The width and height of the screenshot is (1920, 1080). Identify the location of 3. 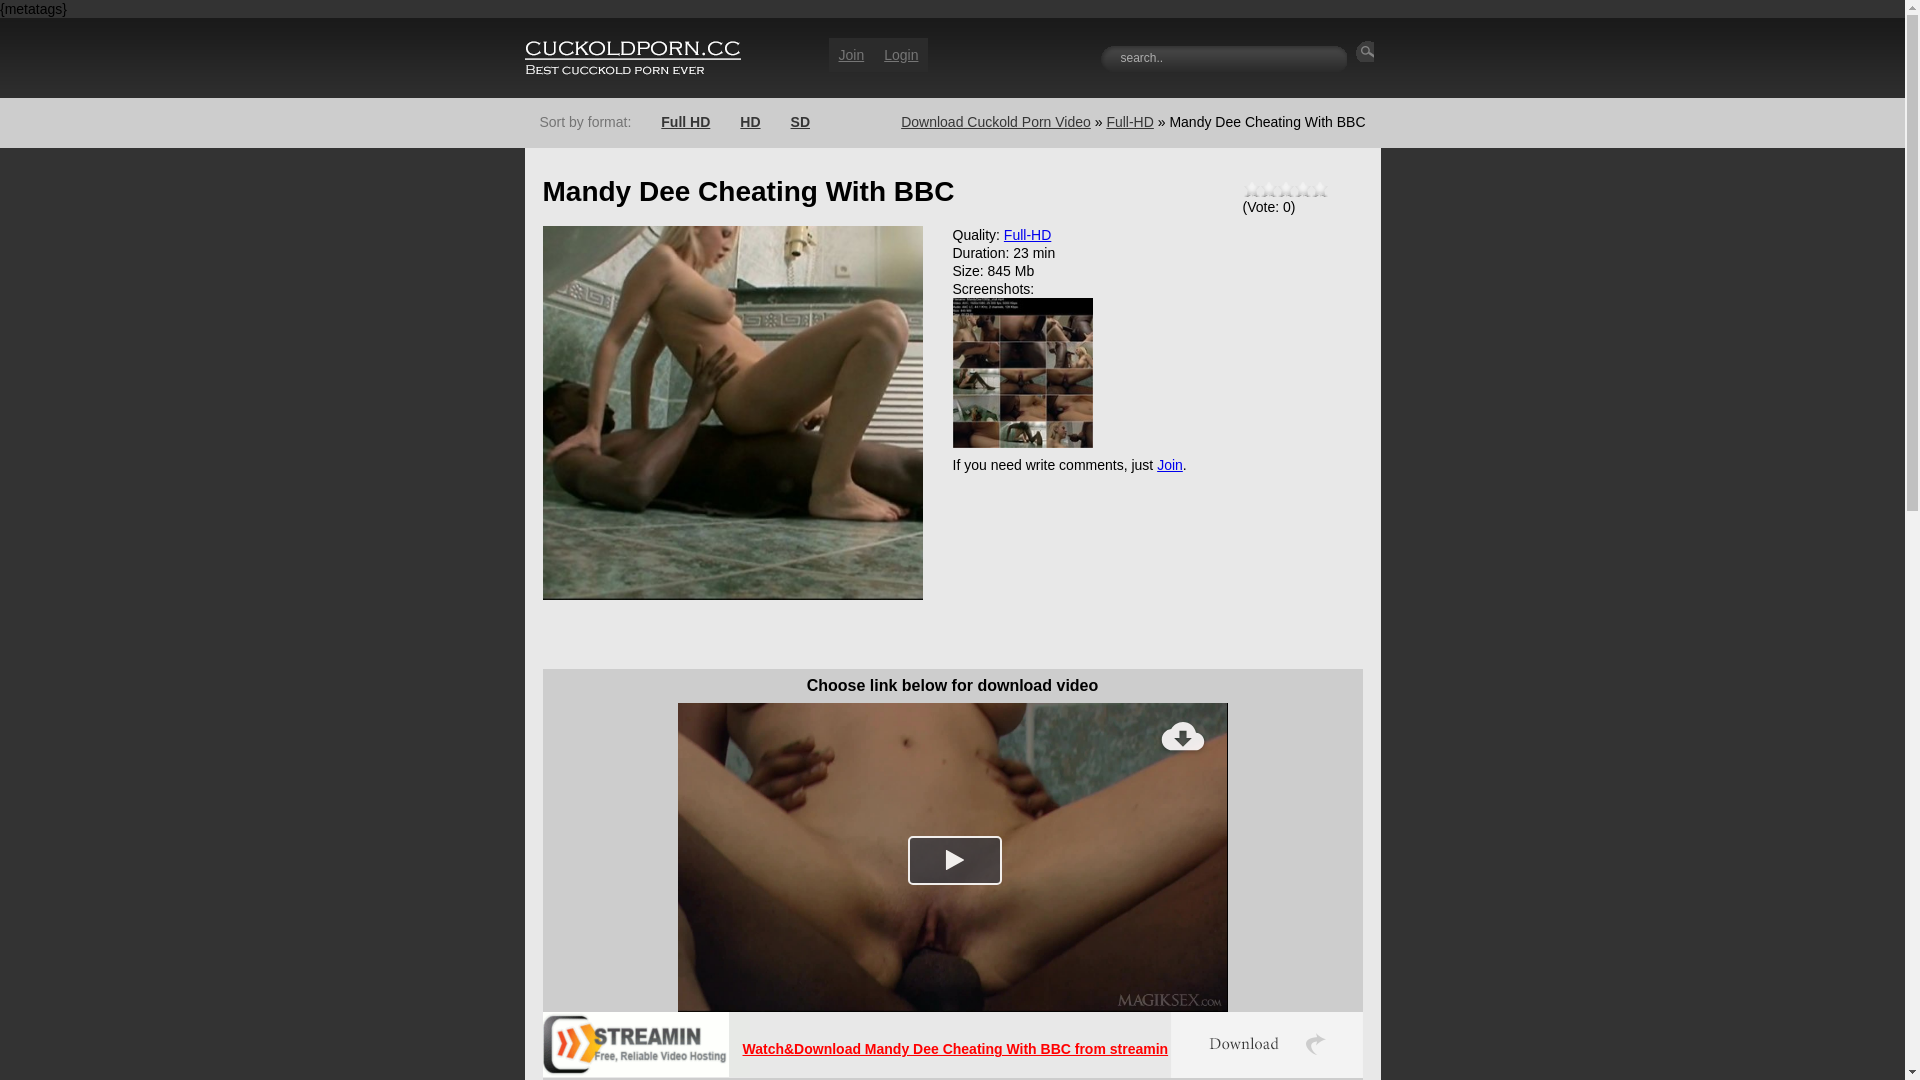
(1284, 190).